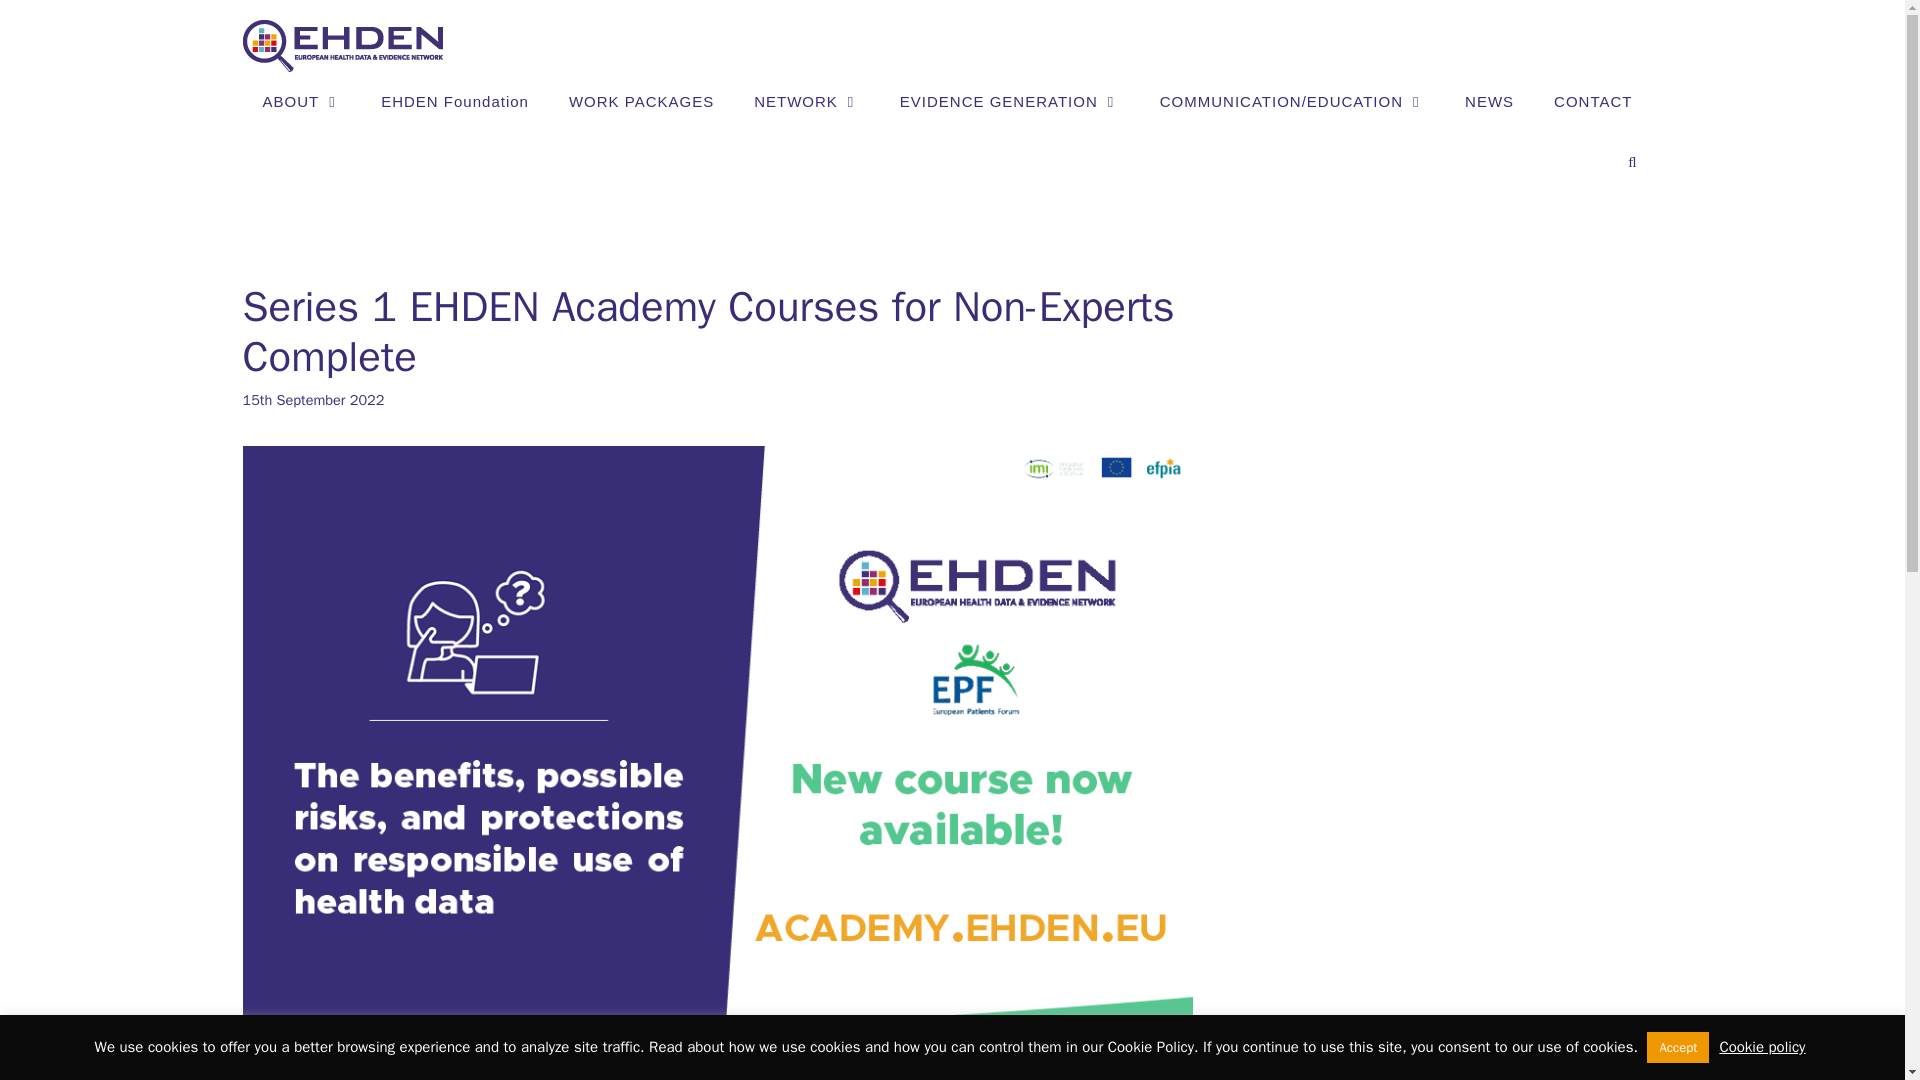 This screenshot has height=1080, width=1920. I want to click on NEWS, so click(1490, 102).